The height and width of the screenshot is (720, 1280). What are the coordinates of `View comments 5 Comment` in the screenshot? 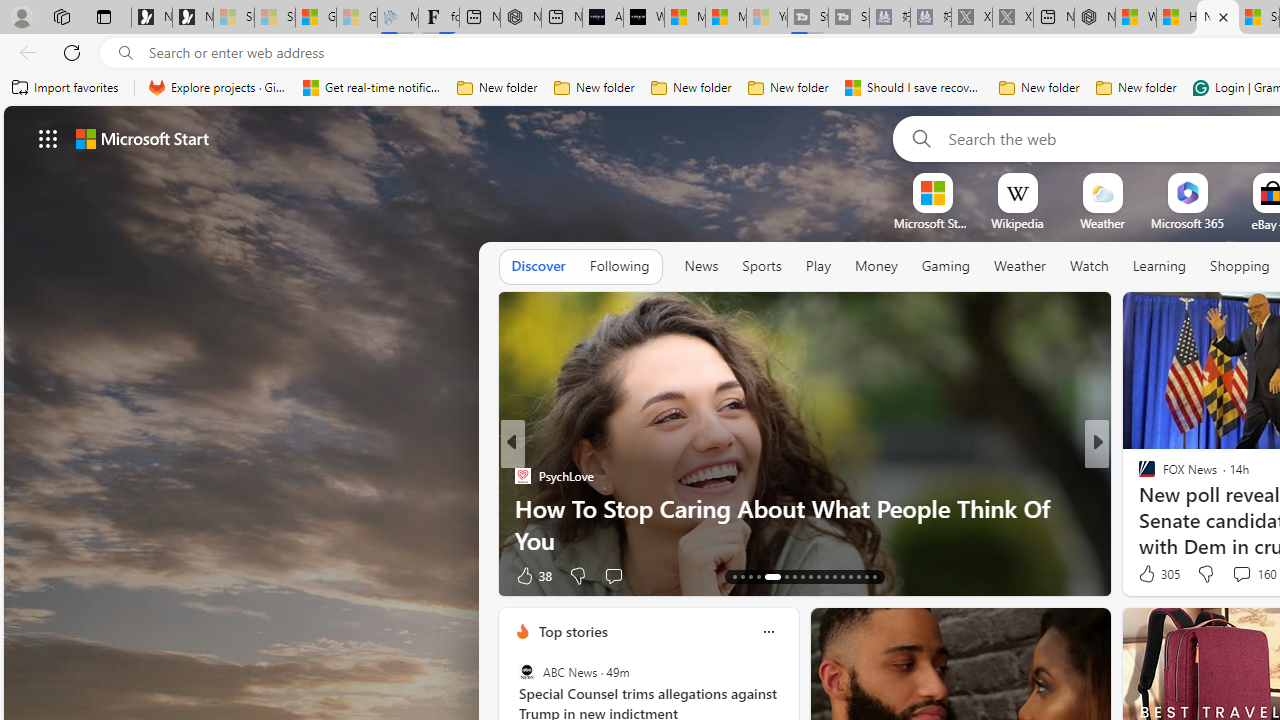 It's located at (1234, 574).